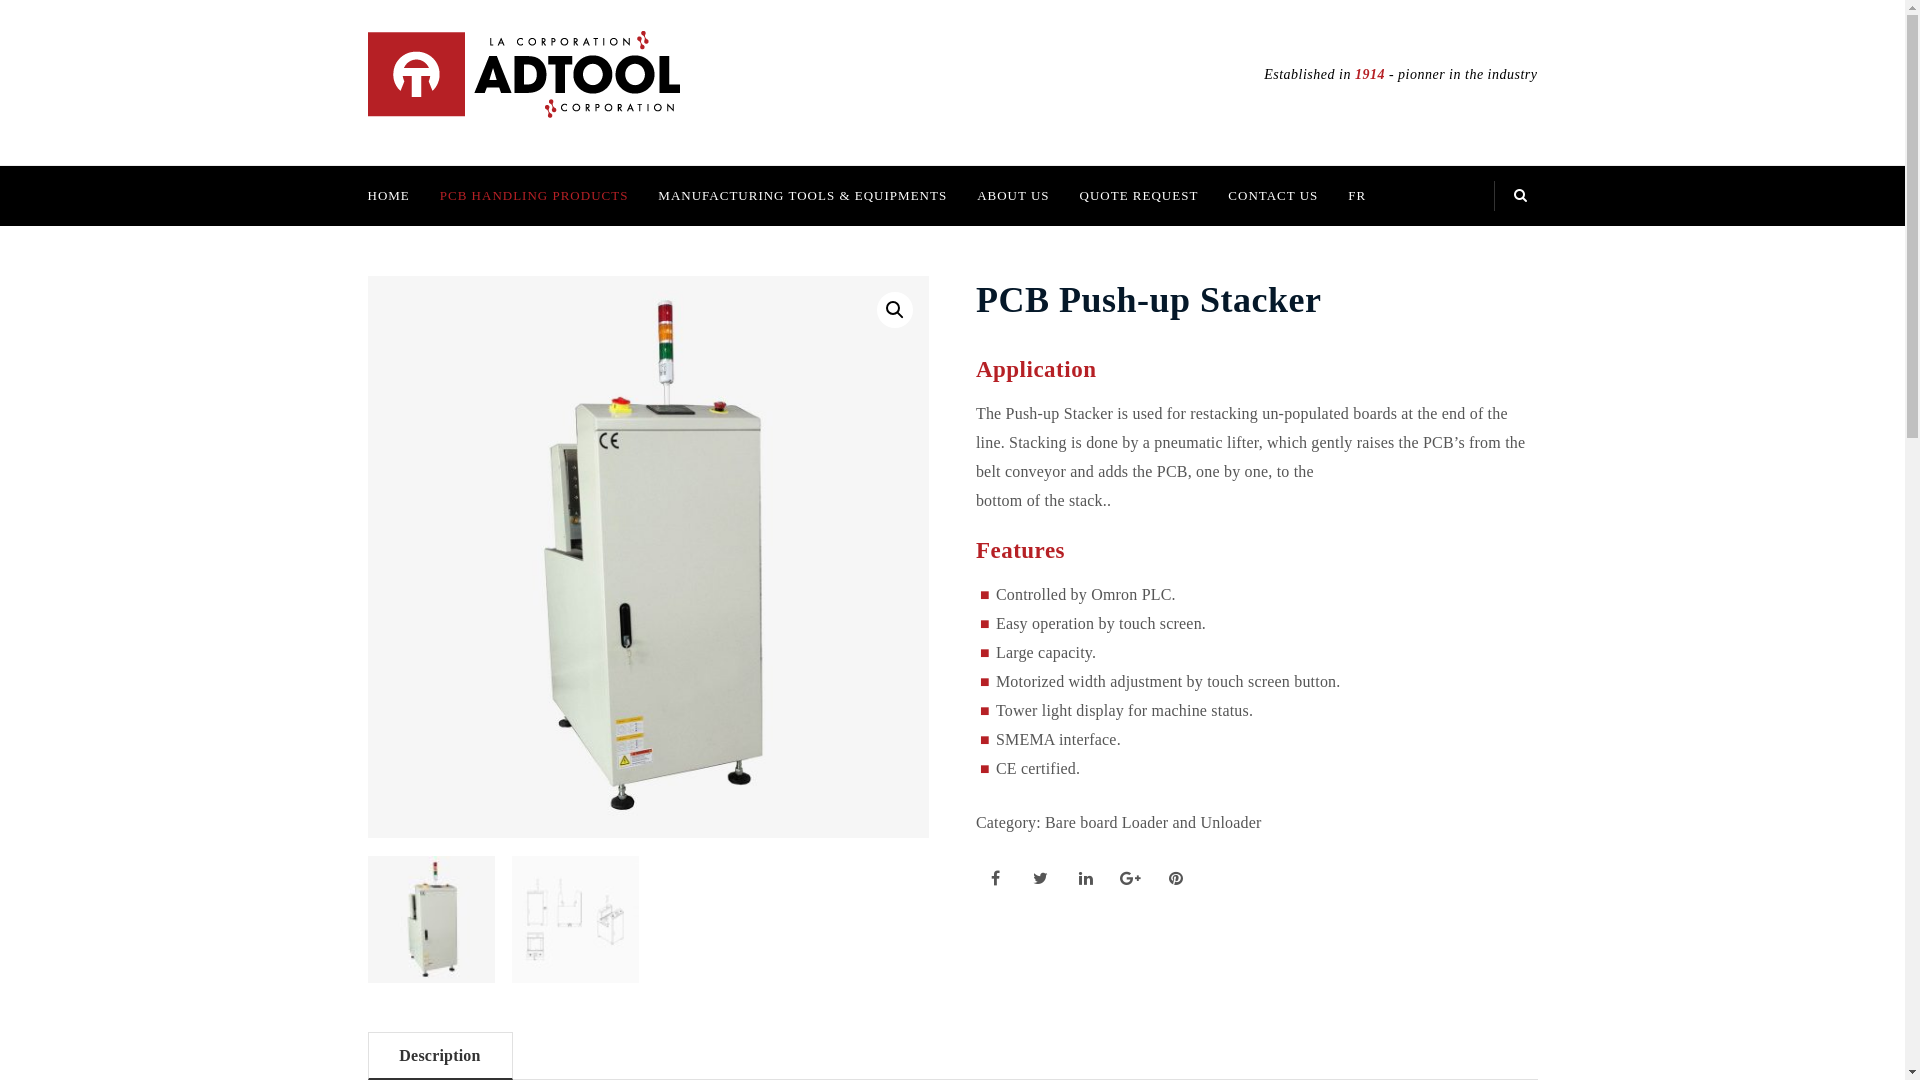  I want to click on Bare board Loader and Unloader, so click(1154, 822).